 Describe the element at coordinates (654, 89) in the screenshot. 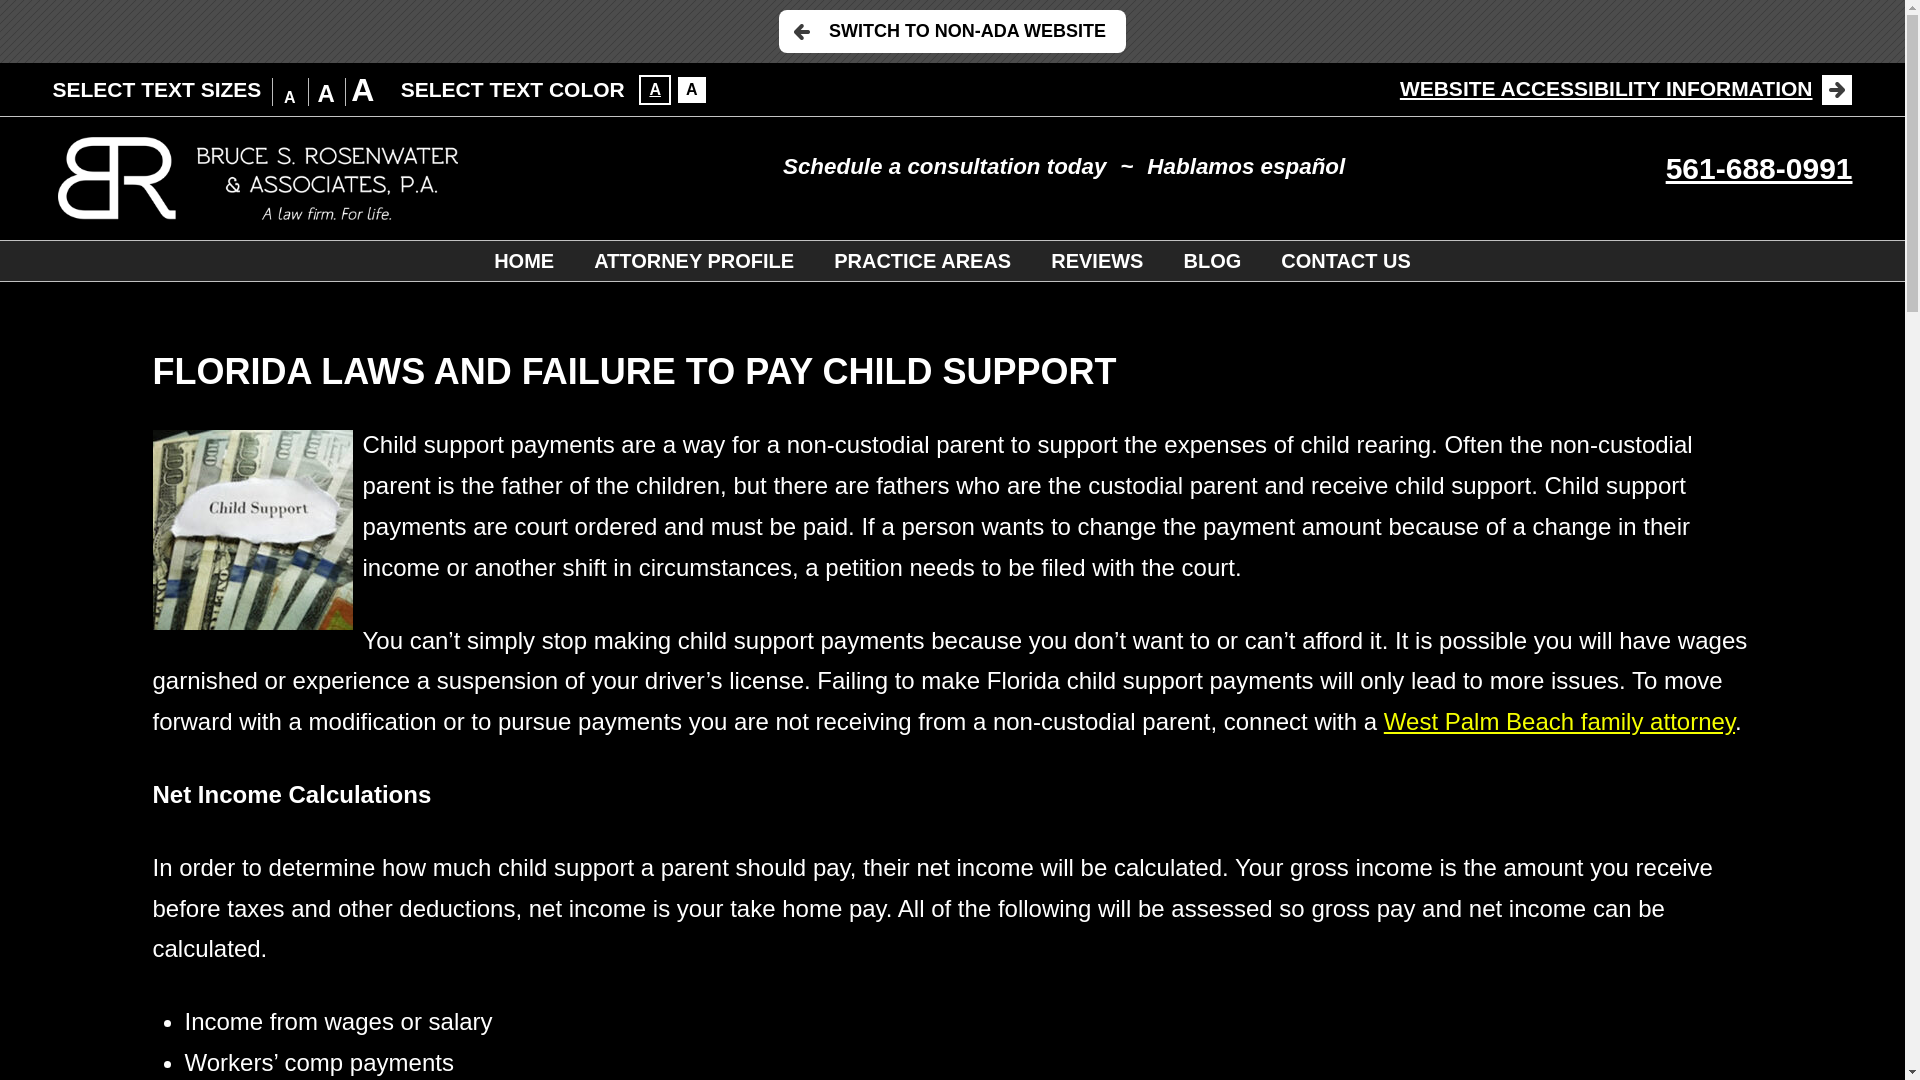

I see `A` at that location.